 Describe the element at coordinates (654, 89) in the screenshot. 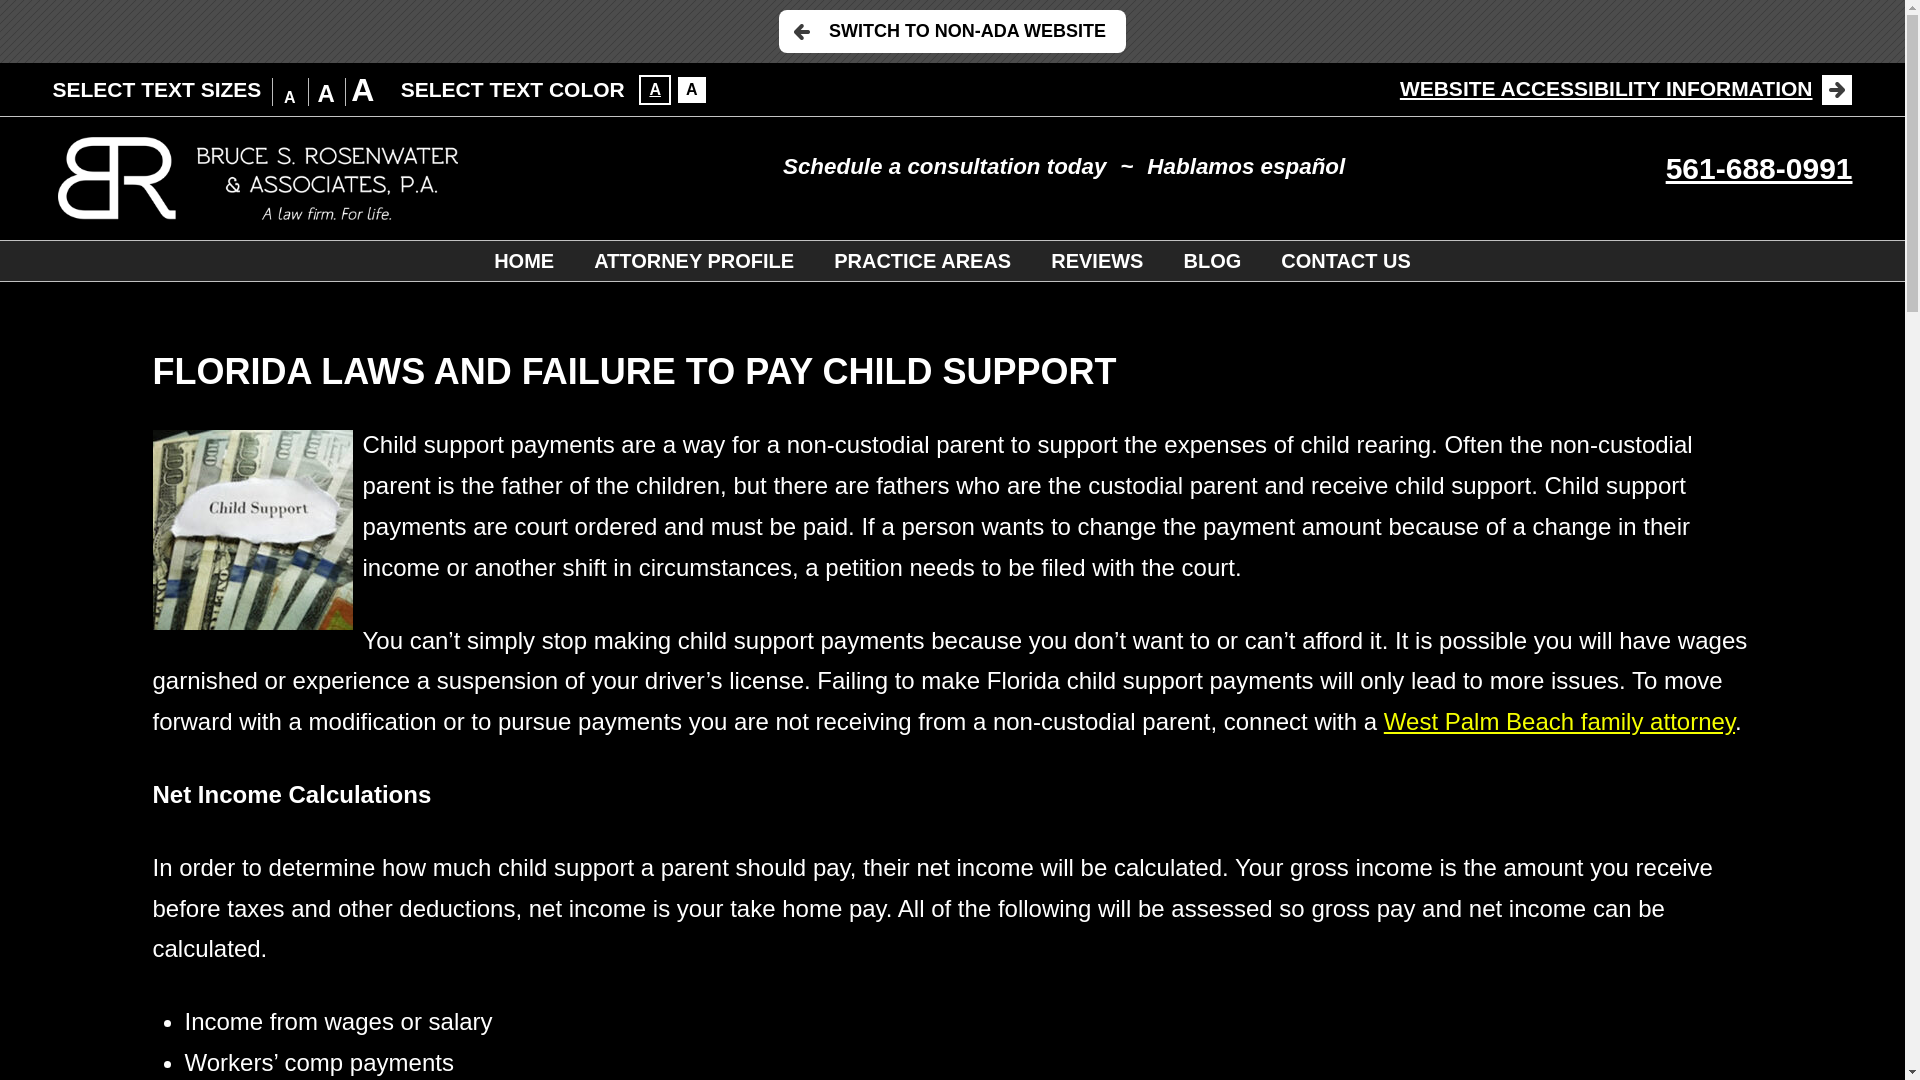

I see `A` at that location.